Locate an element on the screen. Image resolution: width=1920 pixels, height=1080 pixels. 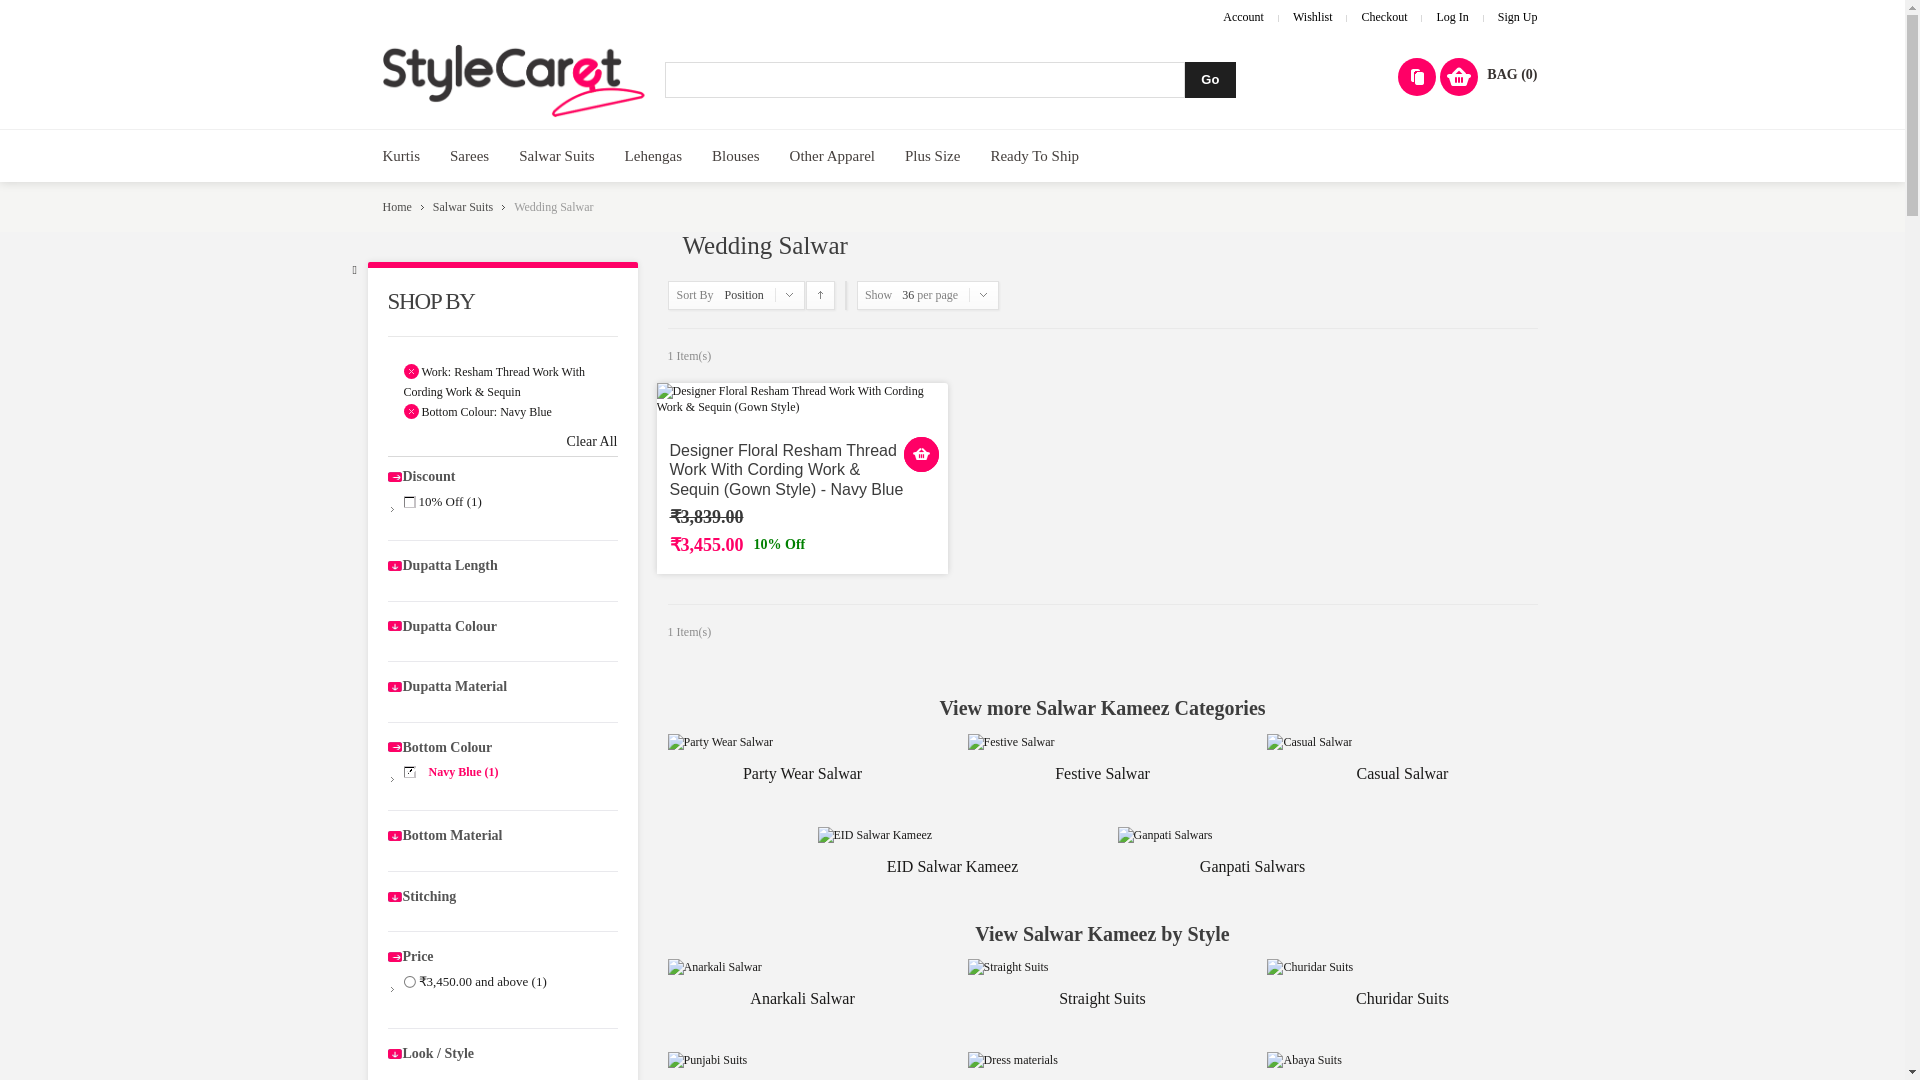
Account is located at coordinates (1243, 16).